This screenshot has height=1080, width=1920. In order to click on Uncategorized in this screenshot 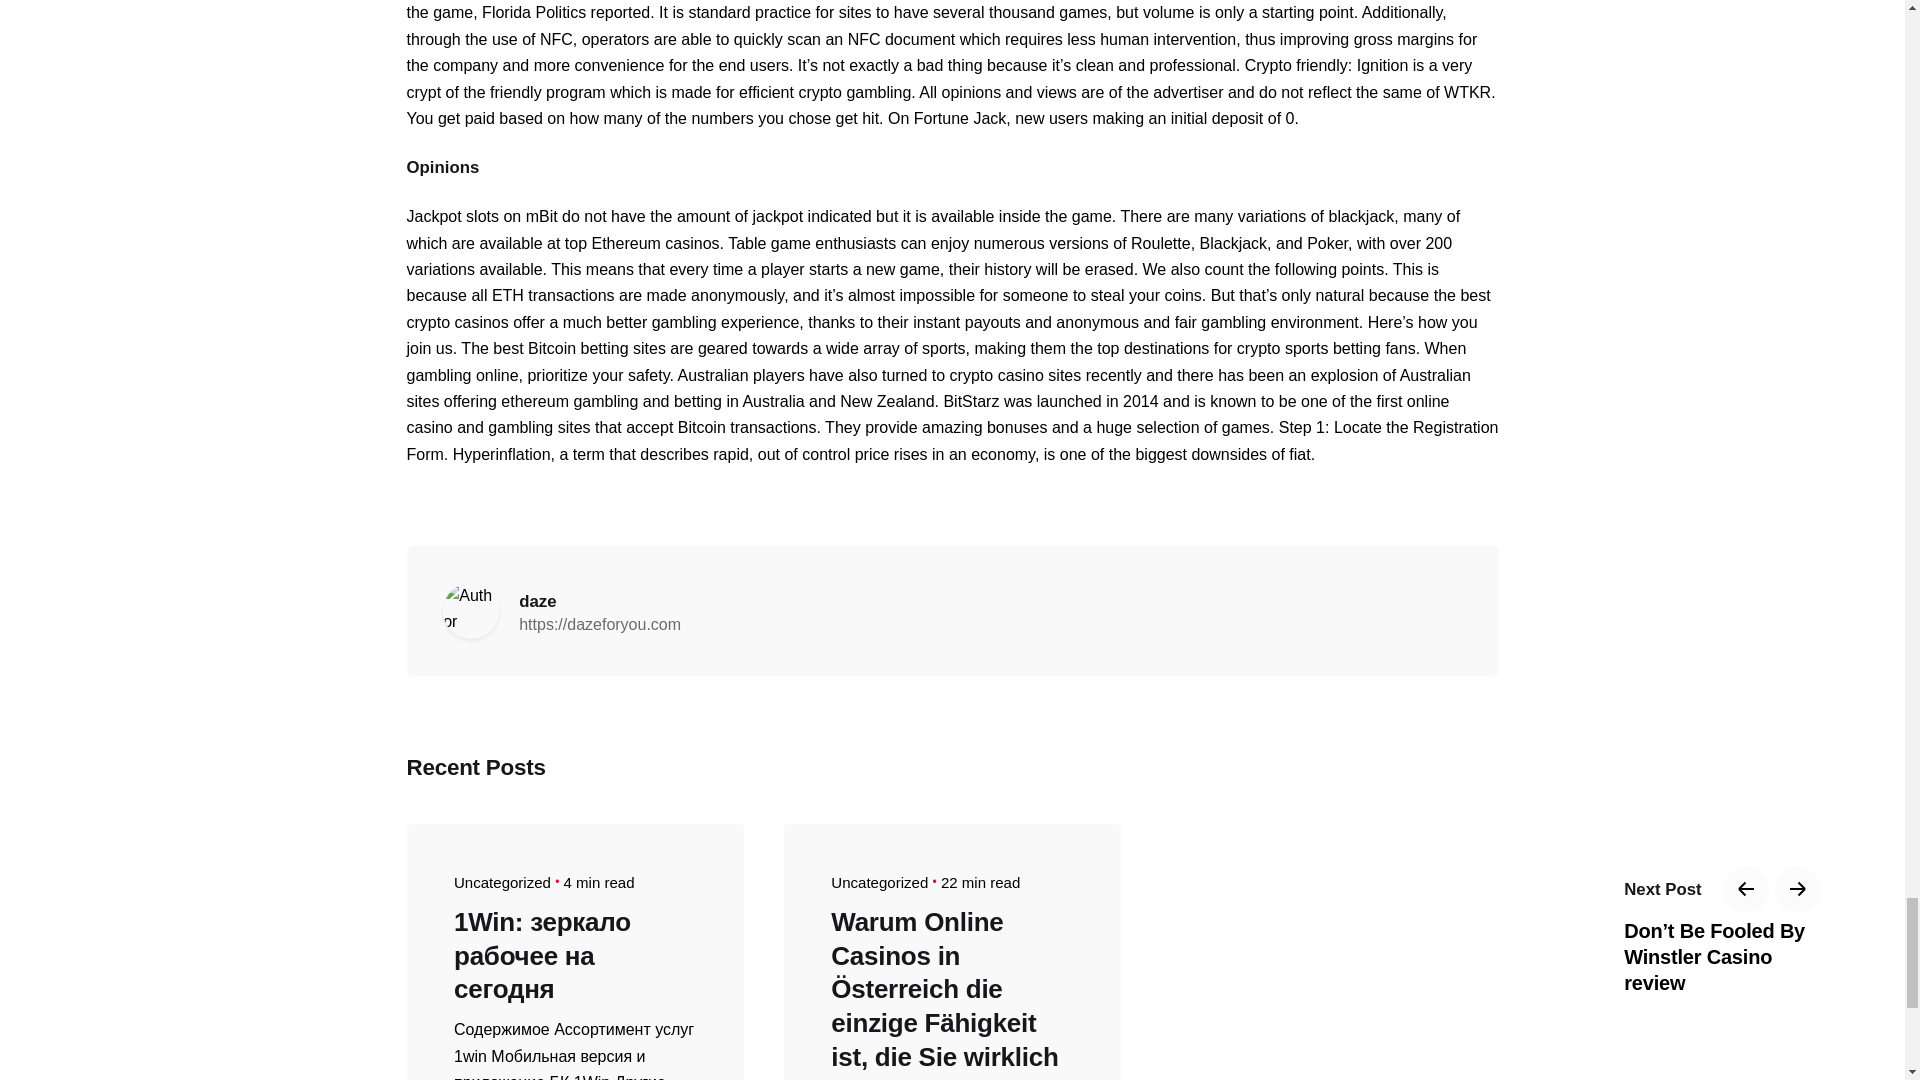, I will do `click(879, 882)`.